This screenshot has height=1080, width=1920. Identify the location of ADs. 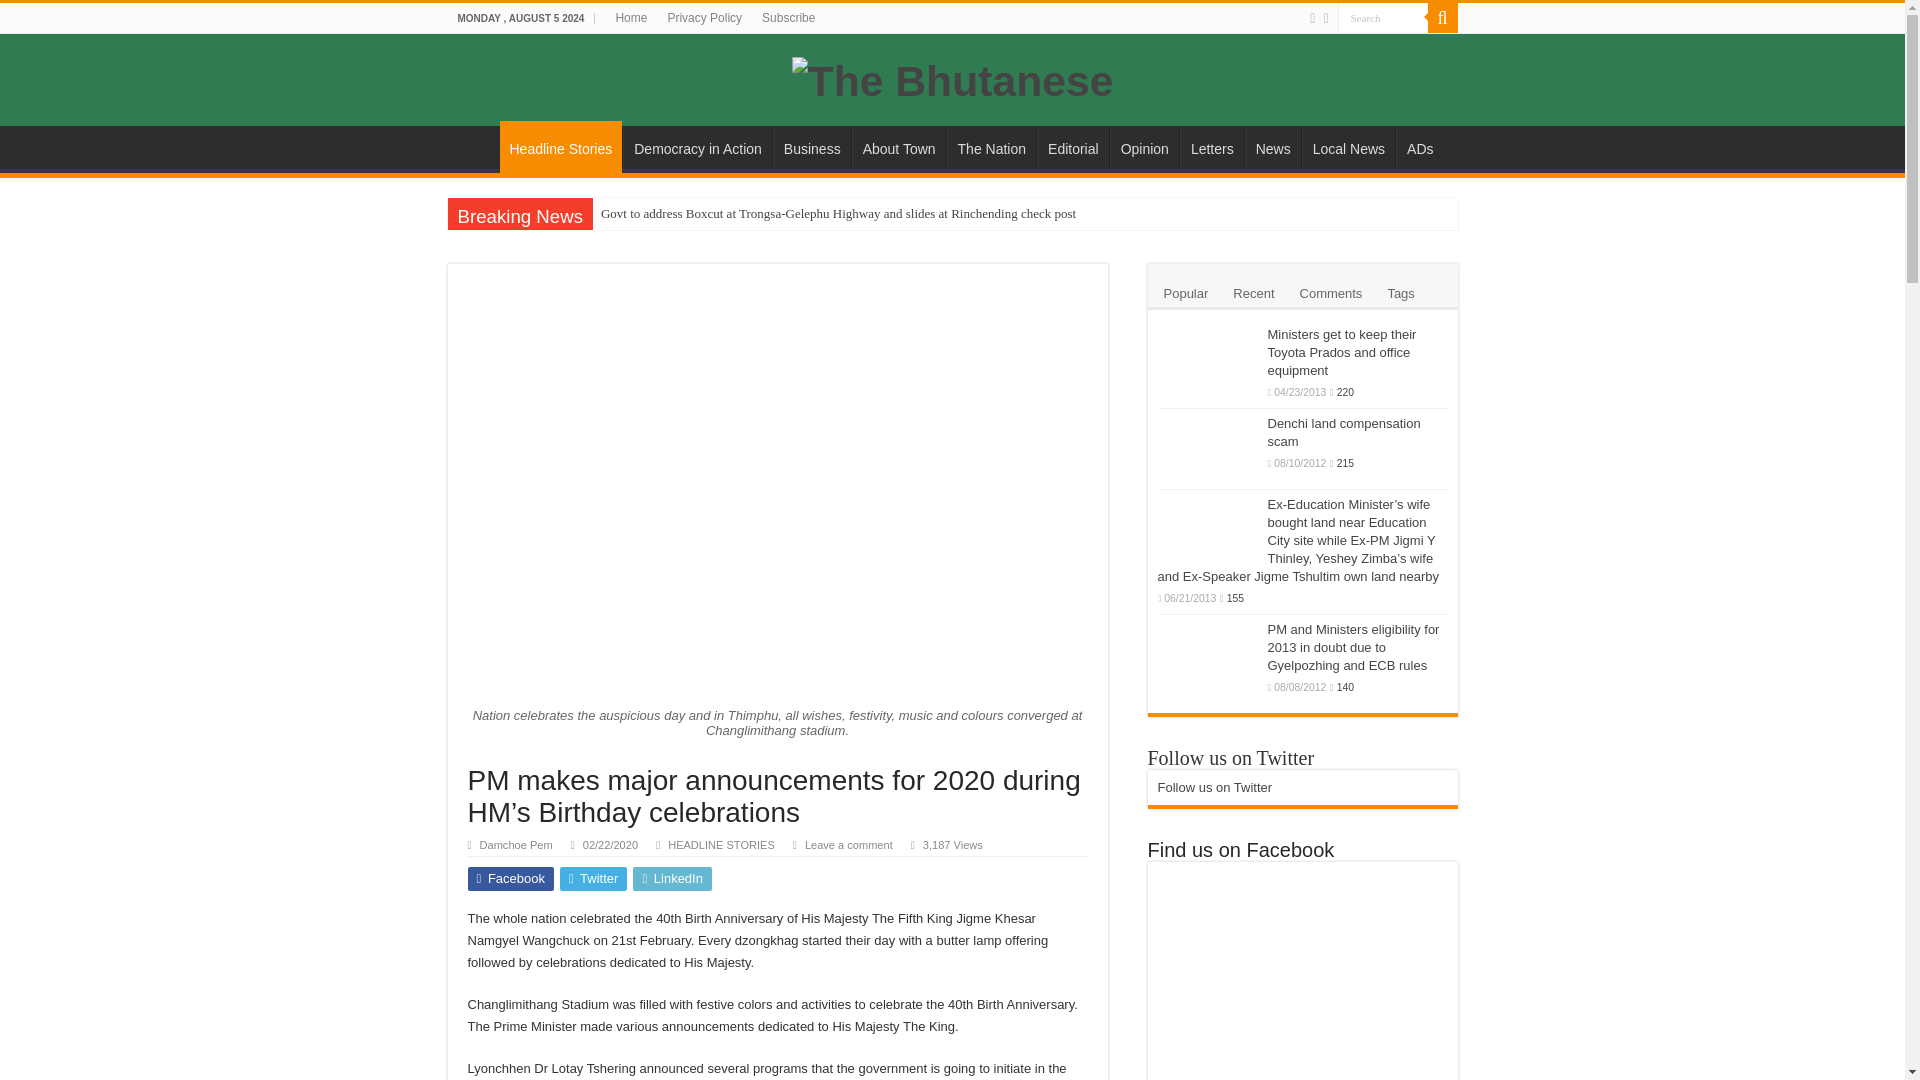
(1419, 147).